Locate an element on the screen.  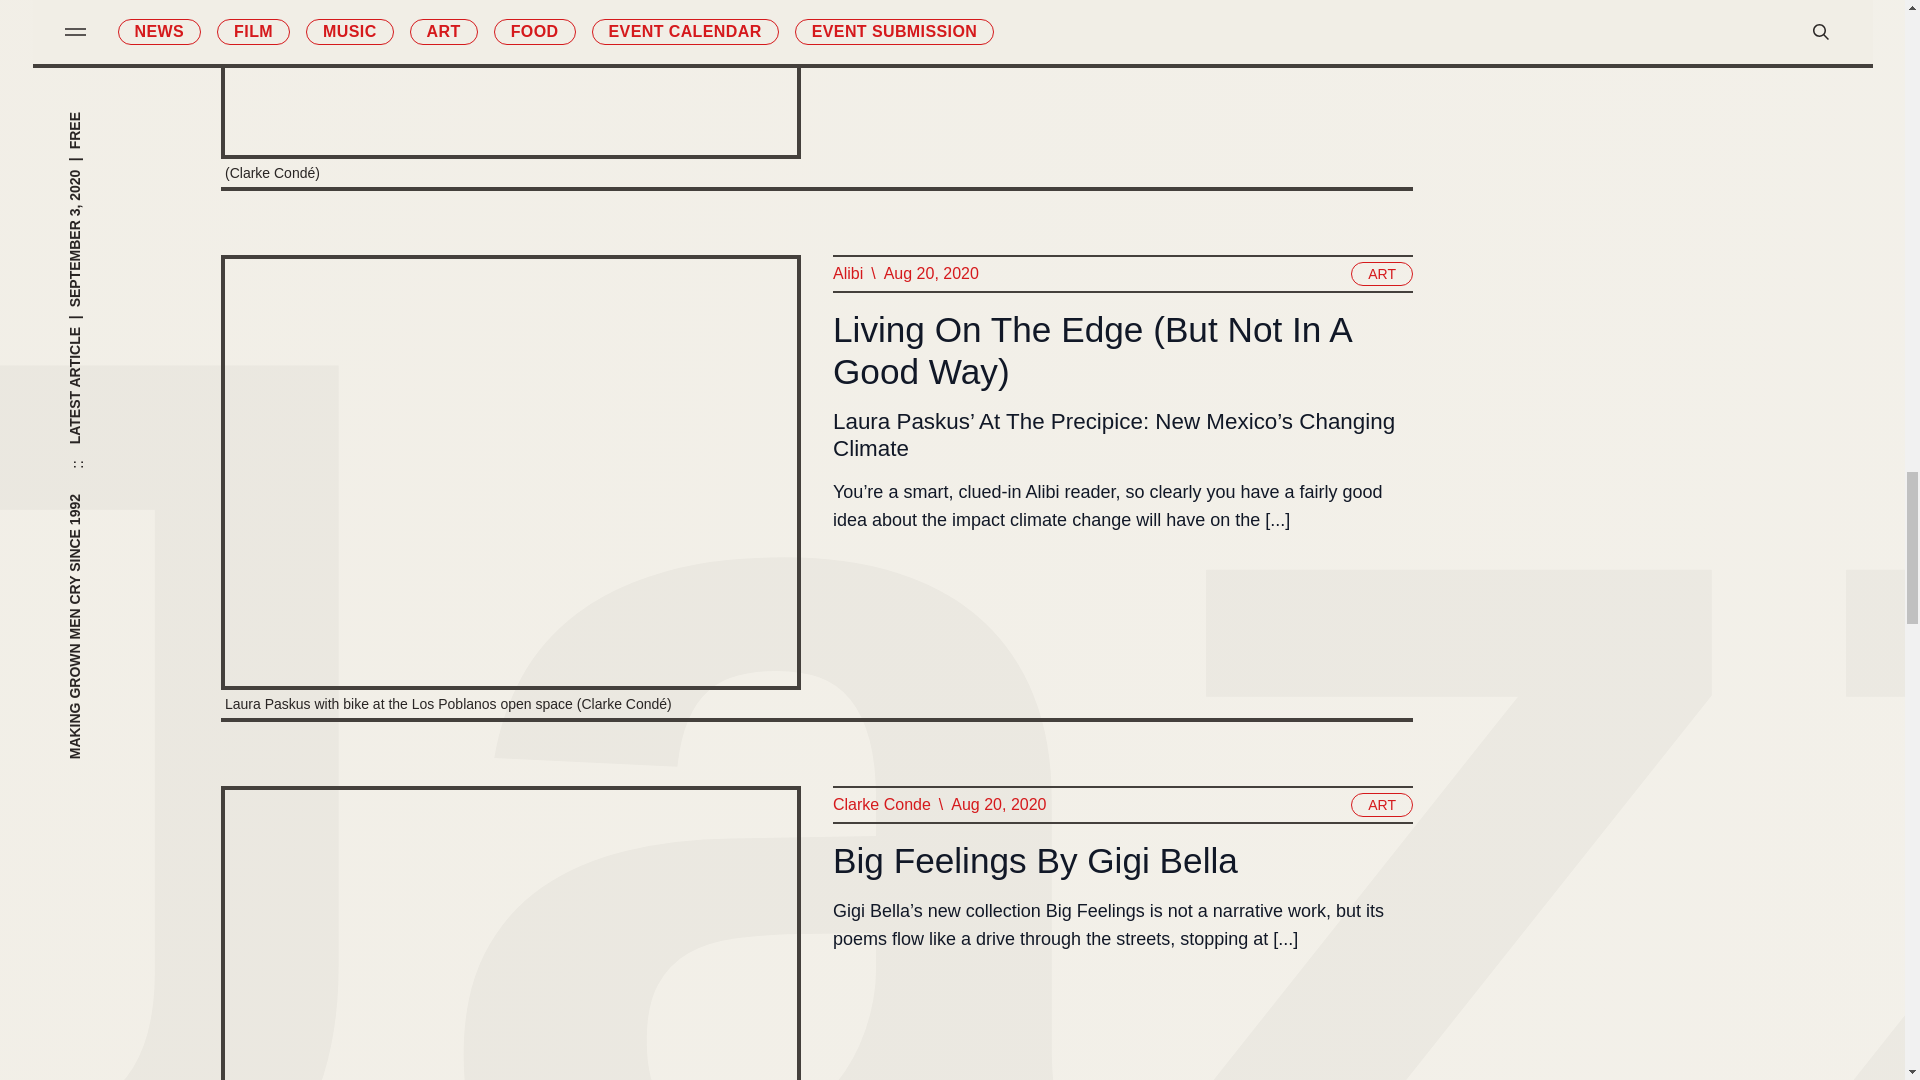
ART is located at coordinates (1382, 274).